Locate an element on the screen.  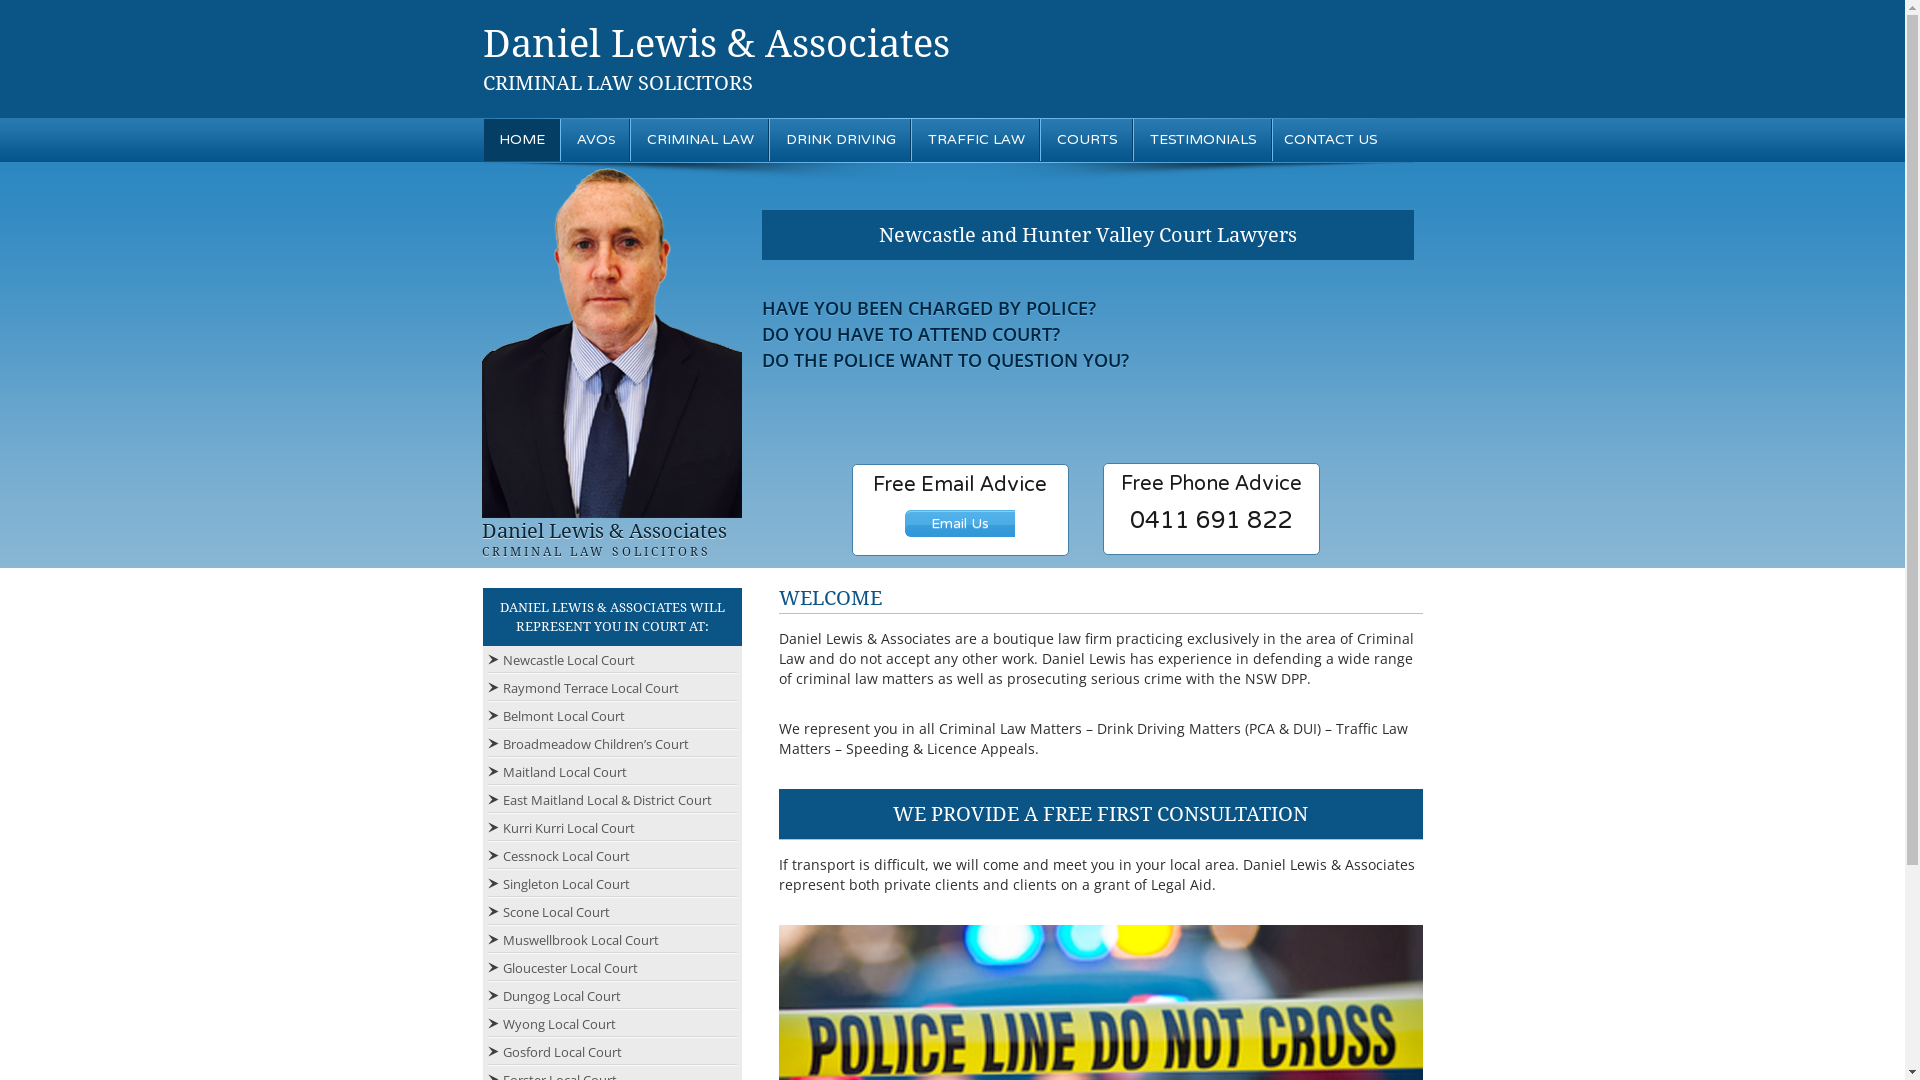
Cessnock Local Court is located at coordinates (559, 855).